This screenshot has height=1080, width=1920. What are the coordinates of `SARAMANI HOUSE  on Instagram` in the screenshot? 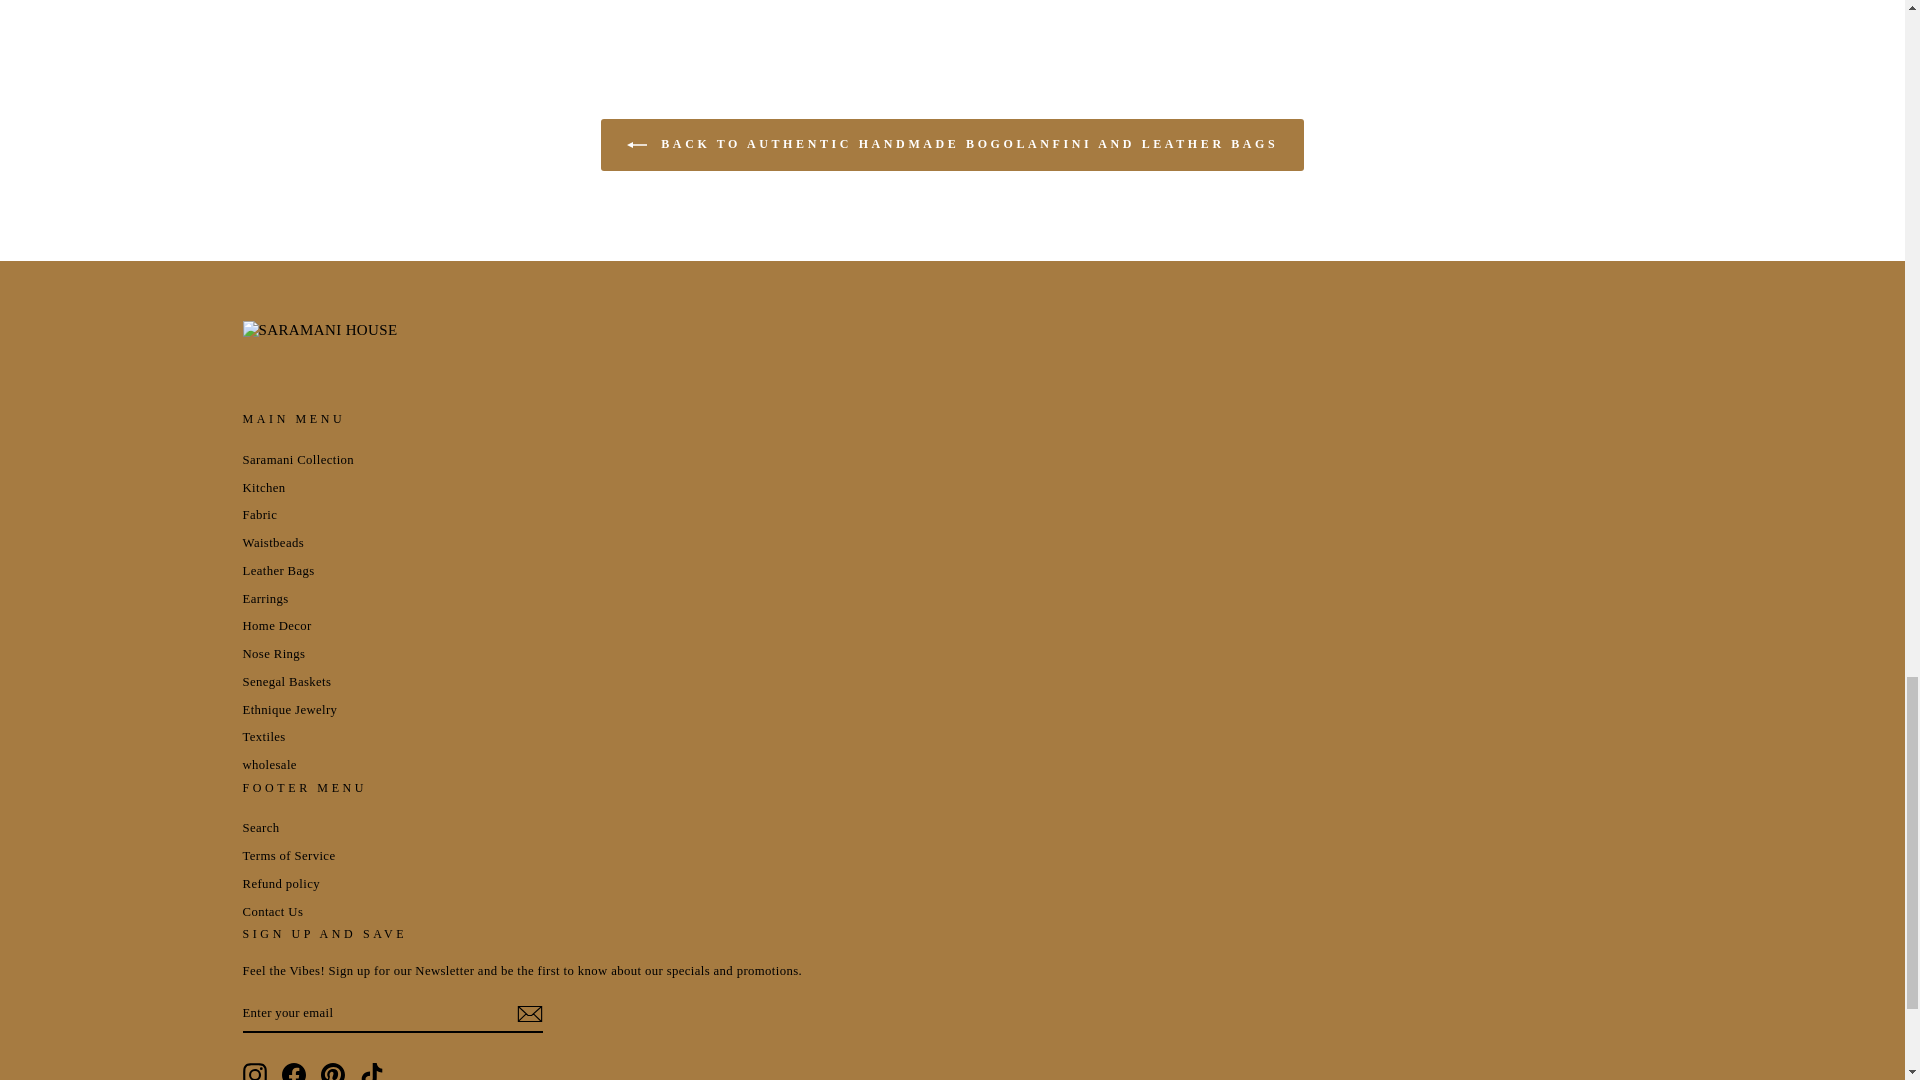 It's located at (254, 1071).